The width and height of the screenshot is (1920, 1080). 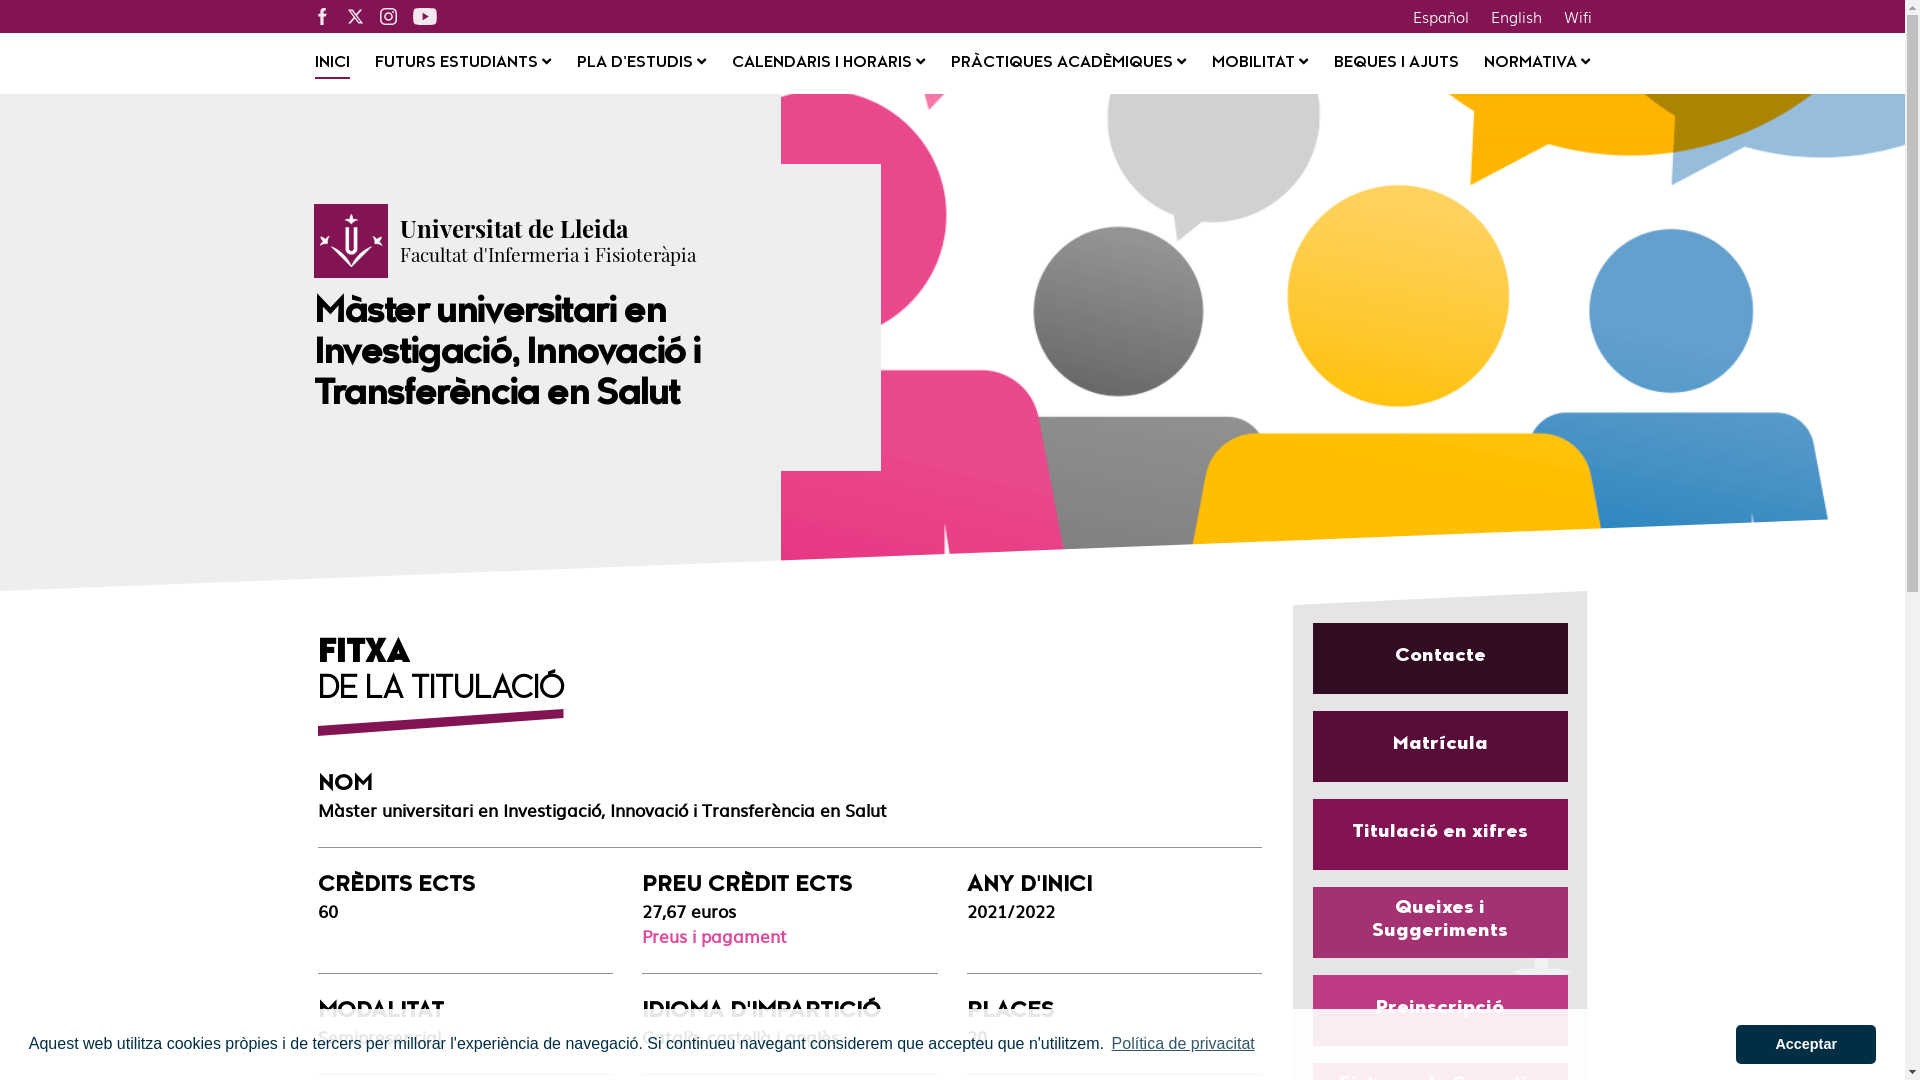 What do you see at coordinates (714, 936) in the screenshot?
I see `Preus i pagament` at bounding box center [714, 936].